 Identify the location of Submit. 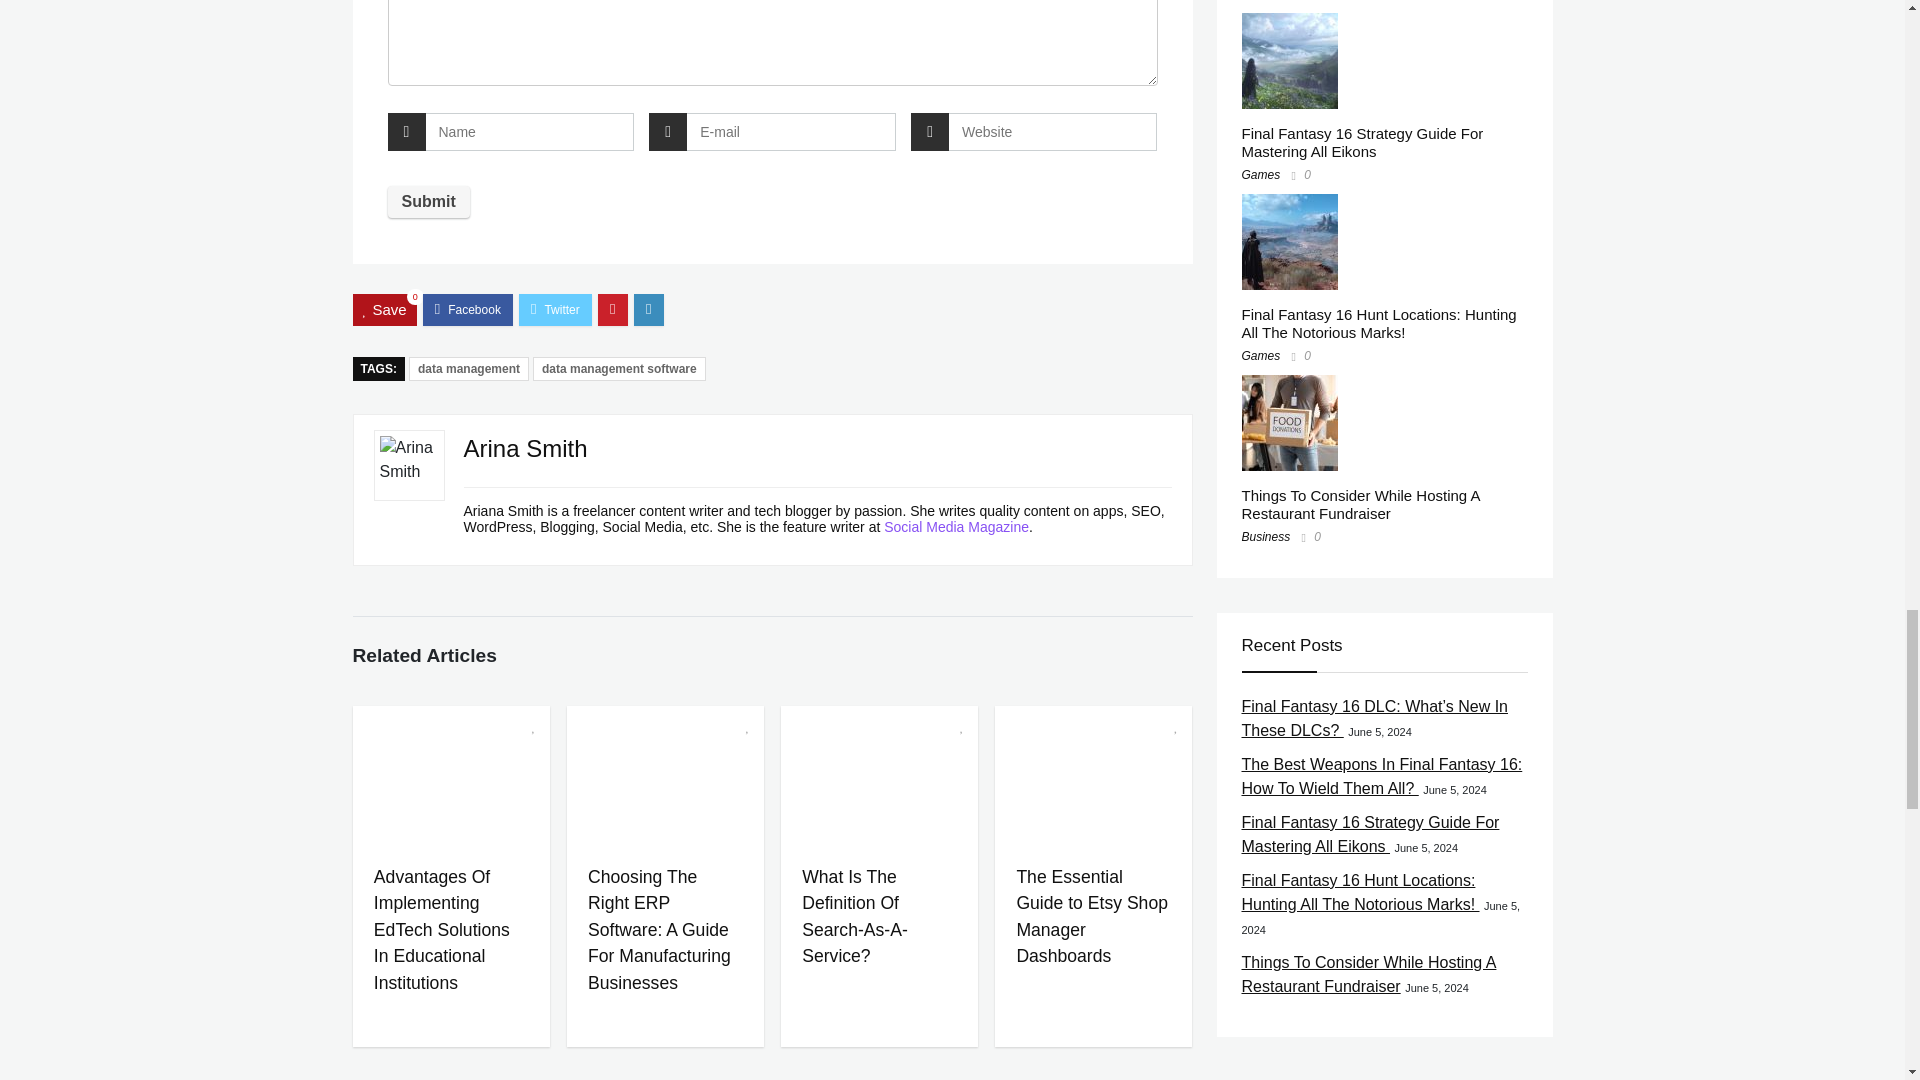
(428, 202).